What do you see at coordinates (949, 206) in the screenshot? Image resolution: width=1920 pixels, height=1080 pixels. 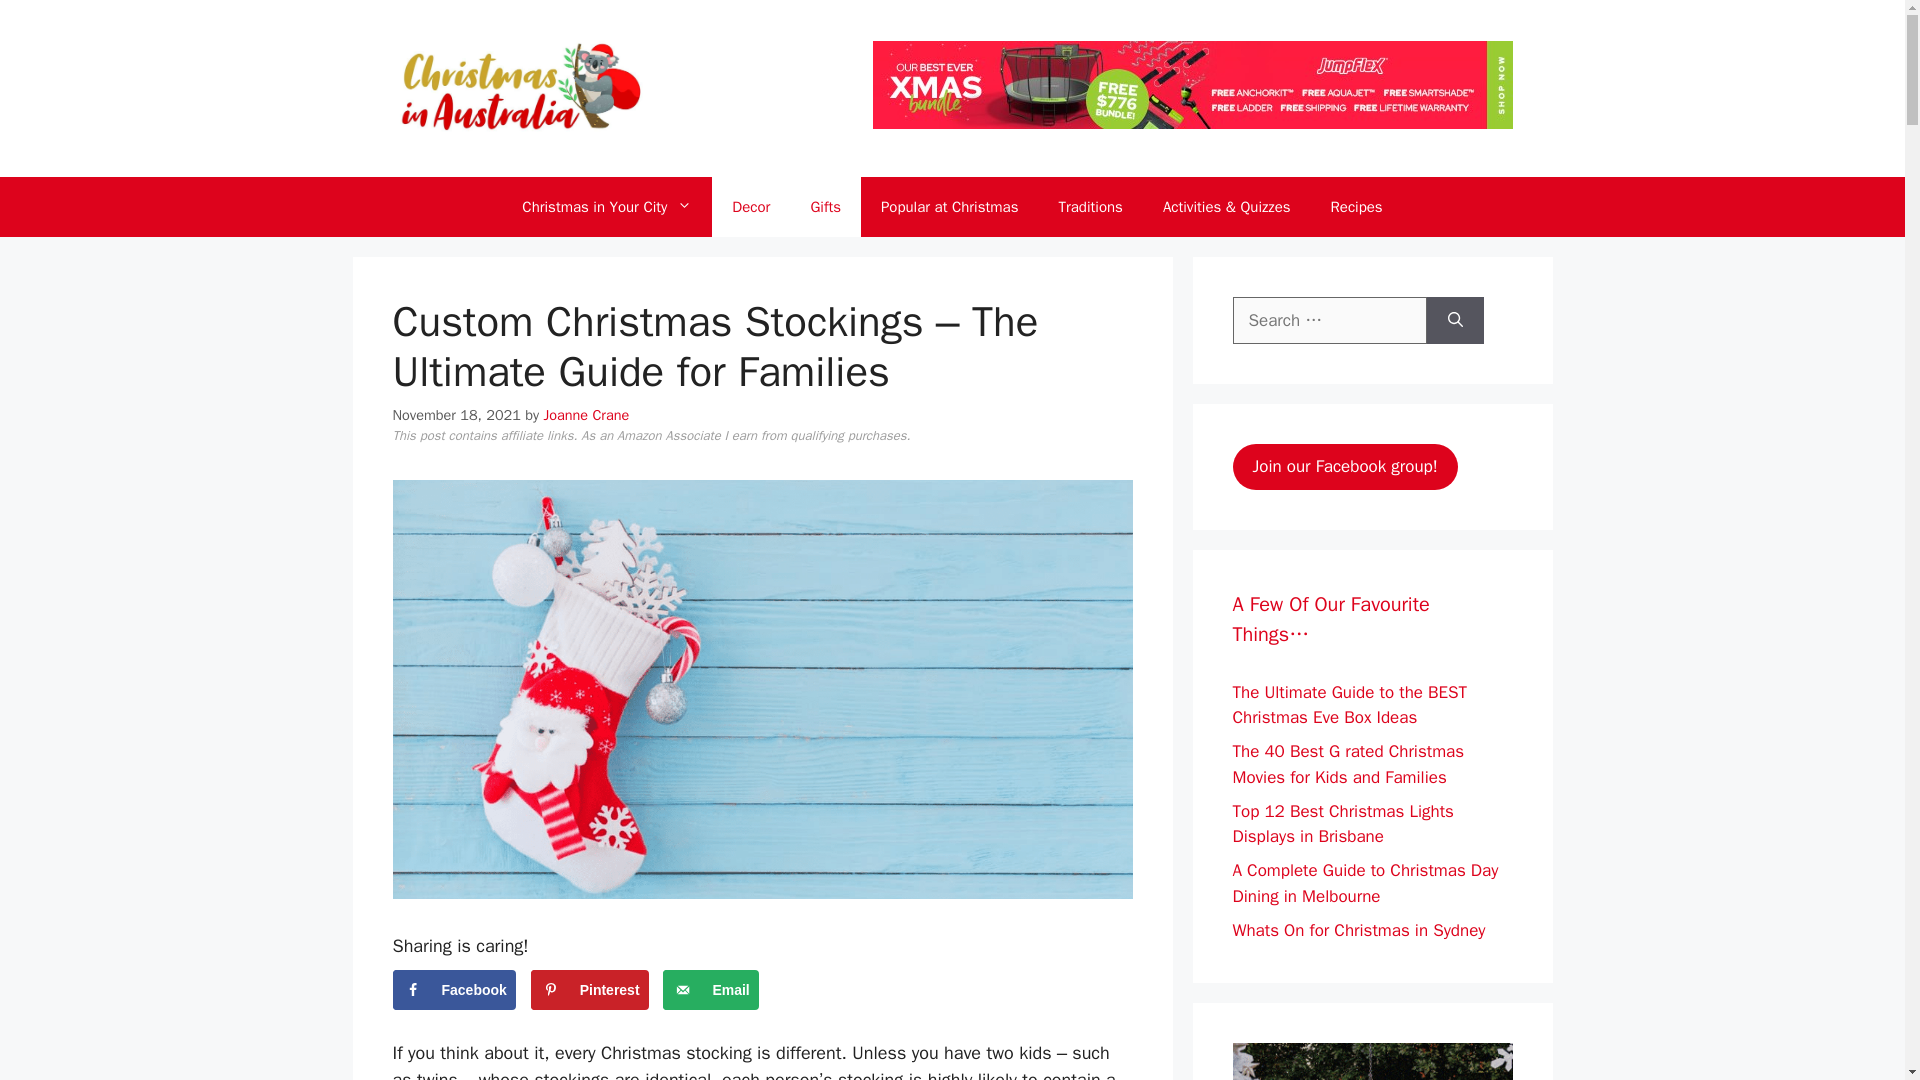 I see `Popular at Christmas` at bounding box center [949, 206].